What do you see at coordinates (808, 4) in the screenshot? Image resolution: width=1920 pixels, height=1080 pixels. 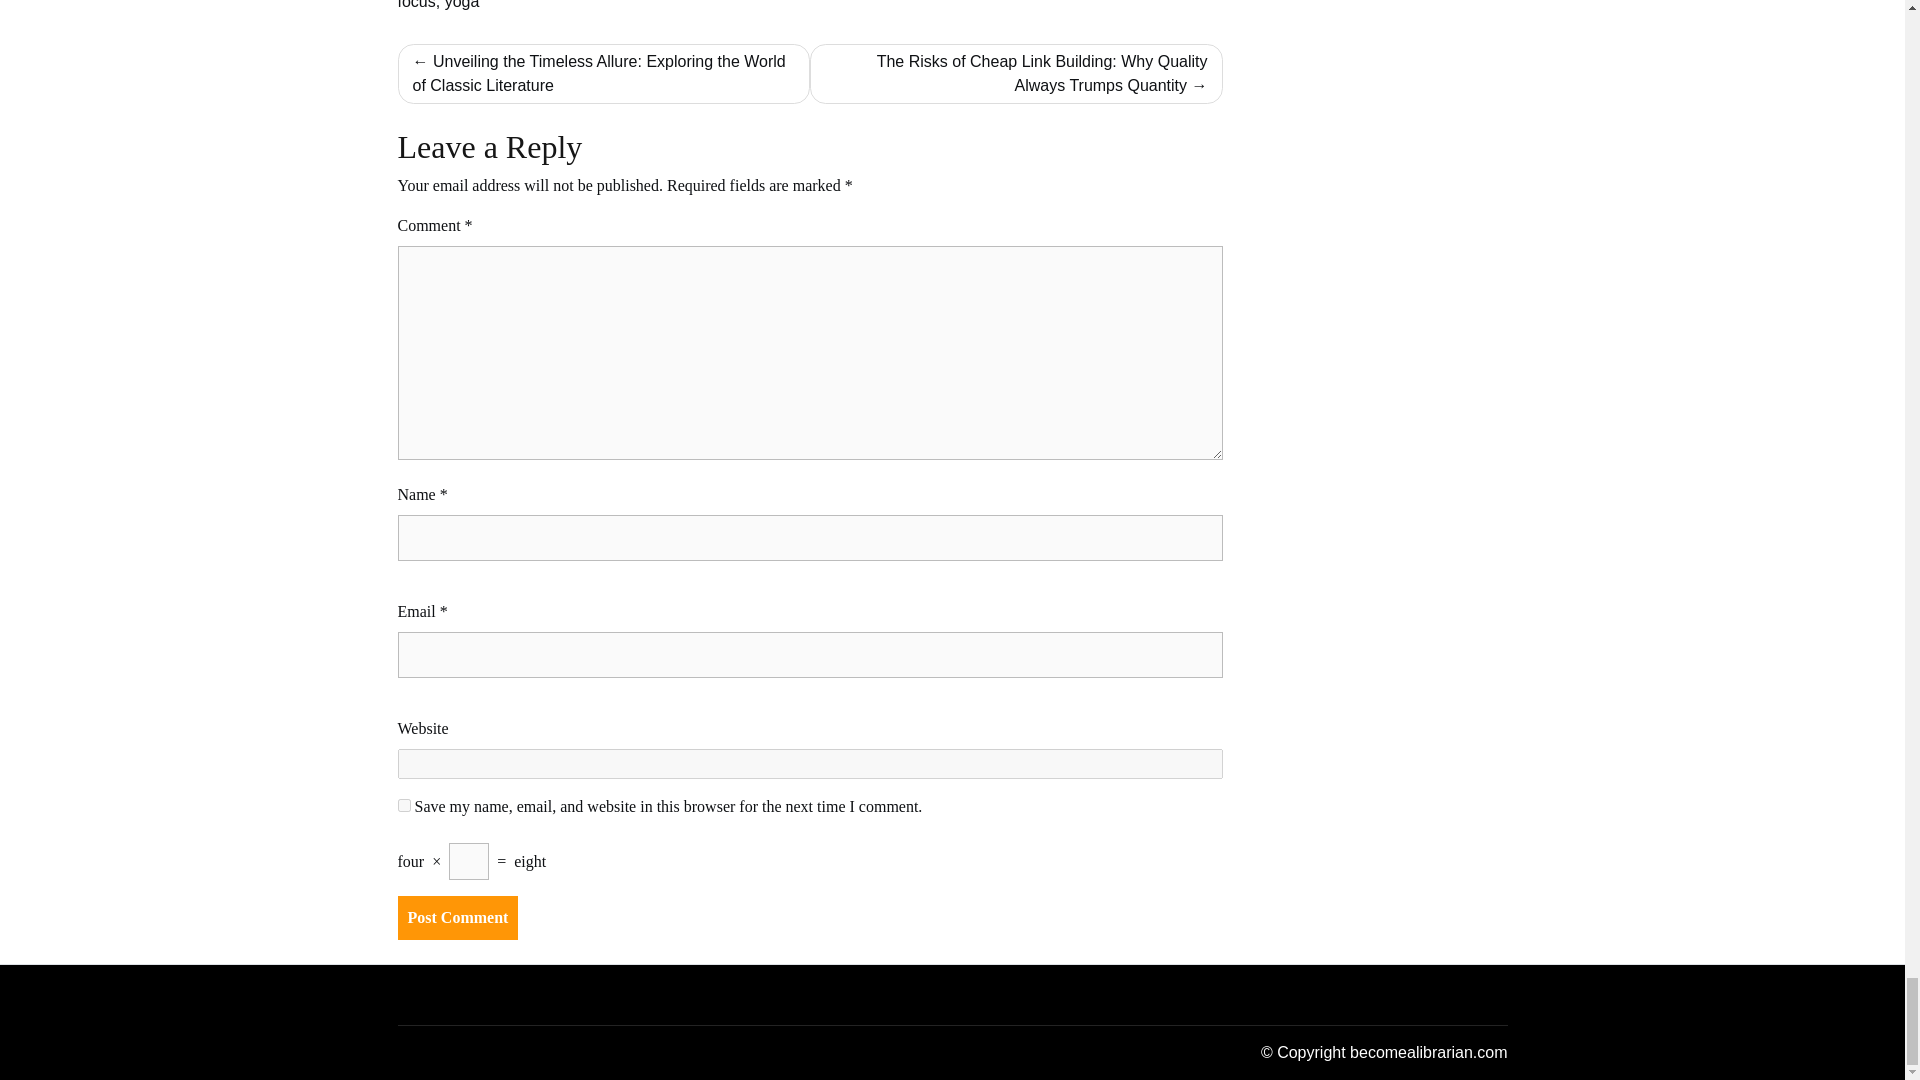 I see `sharpen focus` at bounding box center [808, 4].